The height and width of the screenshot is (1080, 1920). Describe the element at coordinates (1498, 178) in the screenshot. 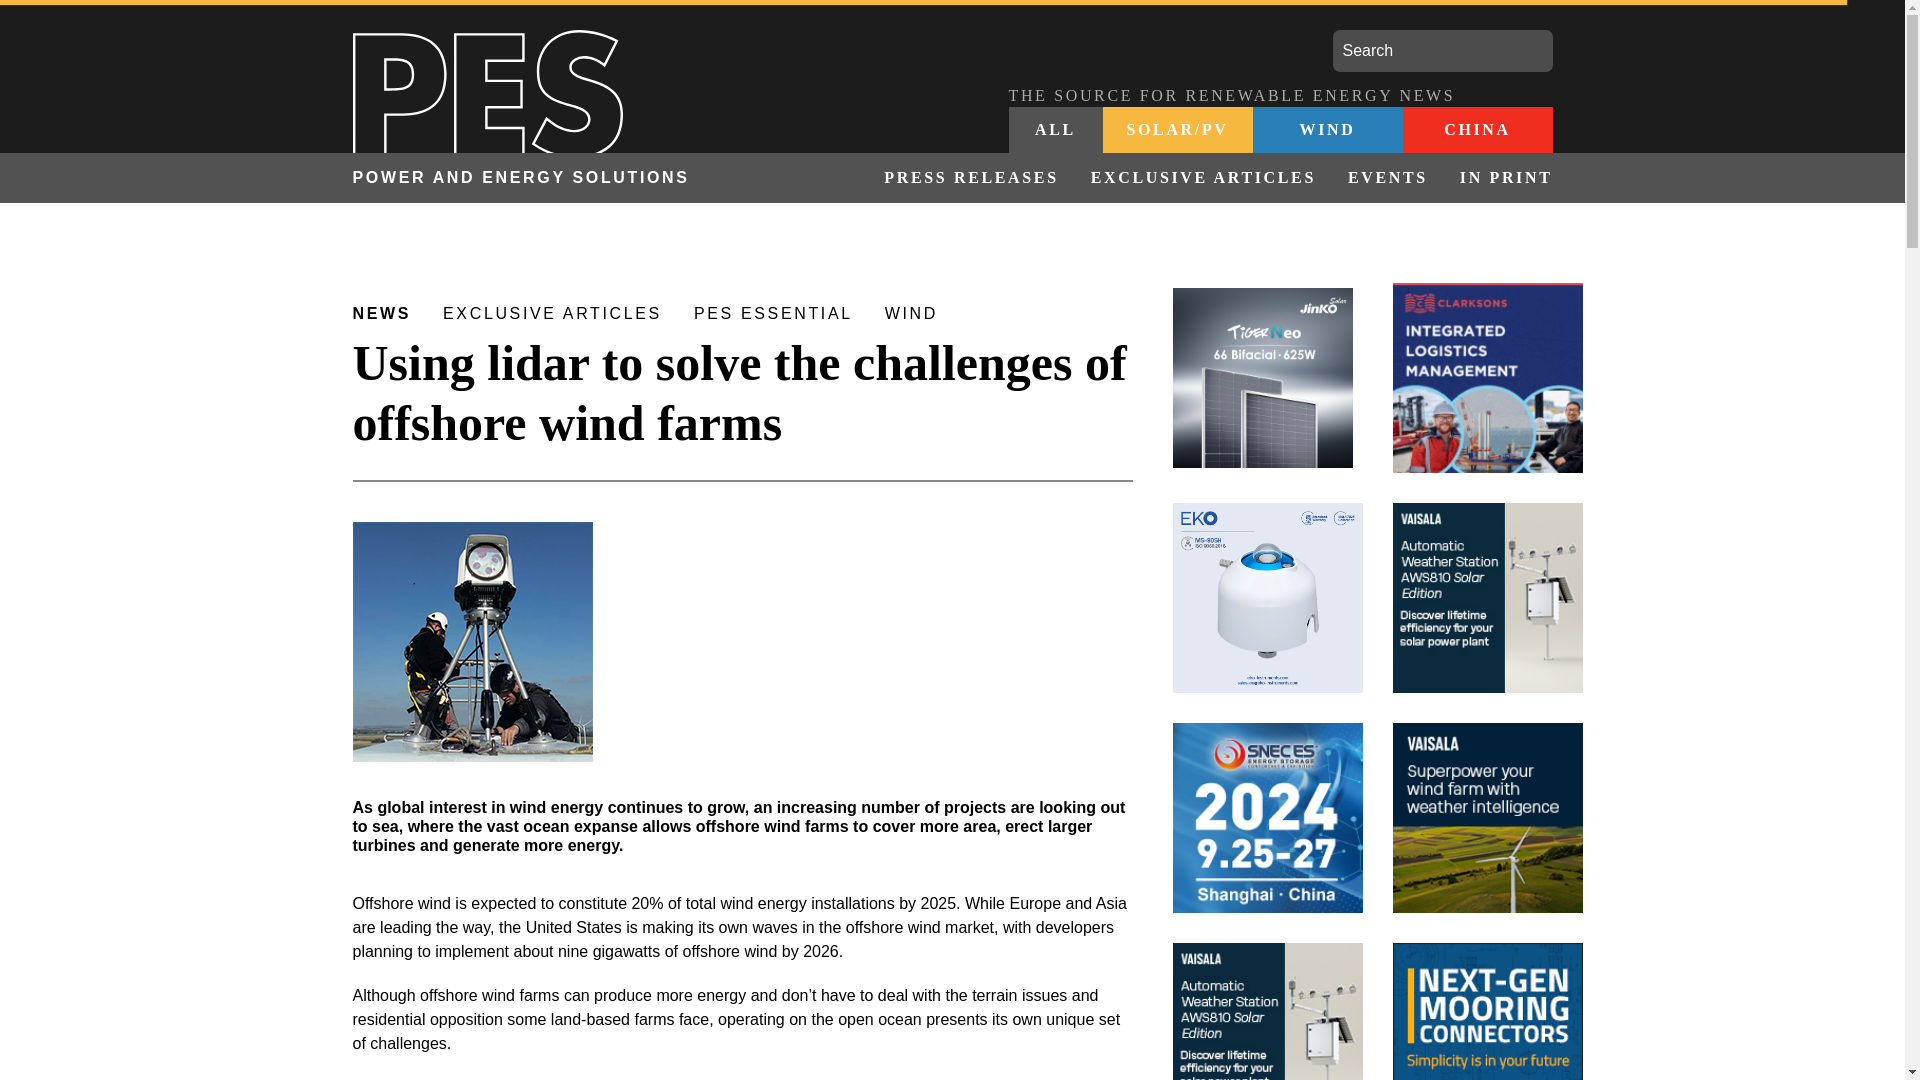

I see `IN PRINT` at that location.